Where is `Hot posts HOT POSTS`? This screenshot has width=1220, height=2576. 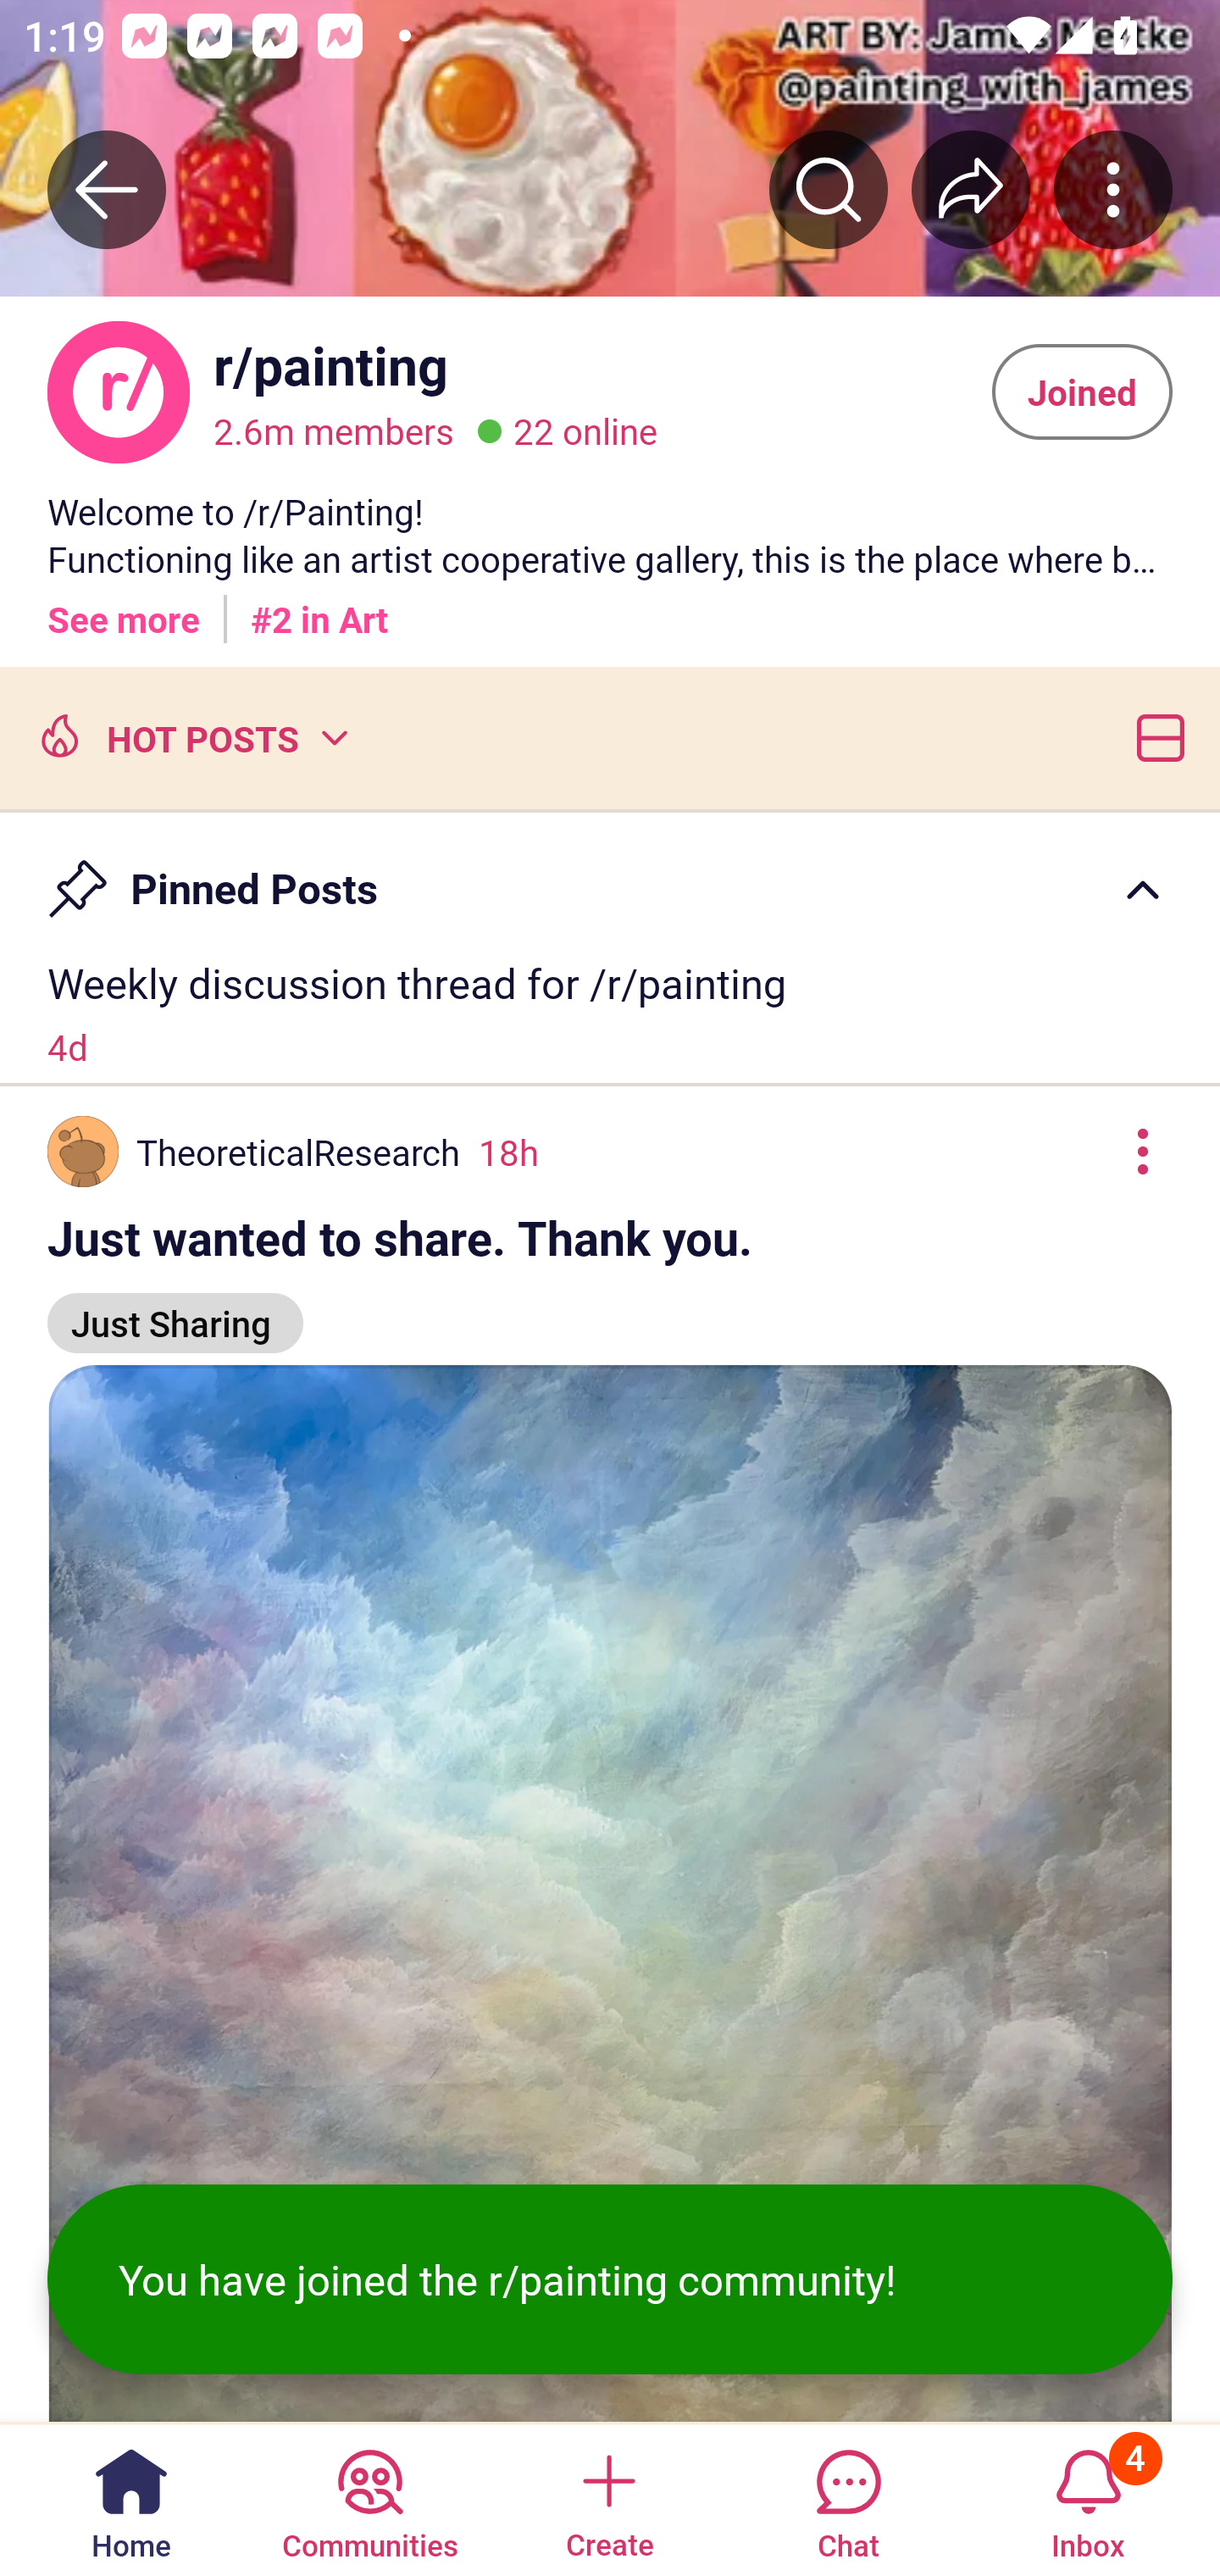
Hot posts HOT POSTS is located at coordinates (191, 736).